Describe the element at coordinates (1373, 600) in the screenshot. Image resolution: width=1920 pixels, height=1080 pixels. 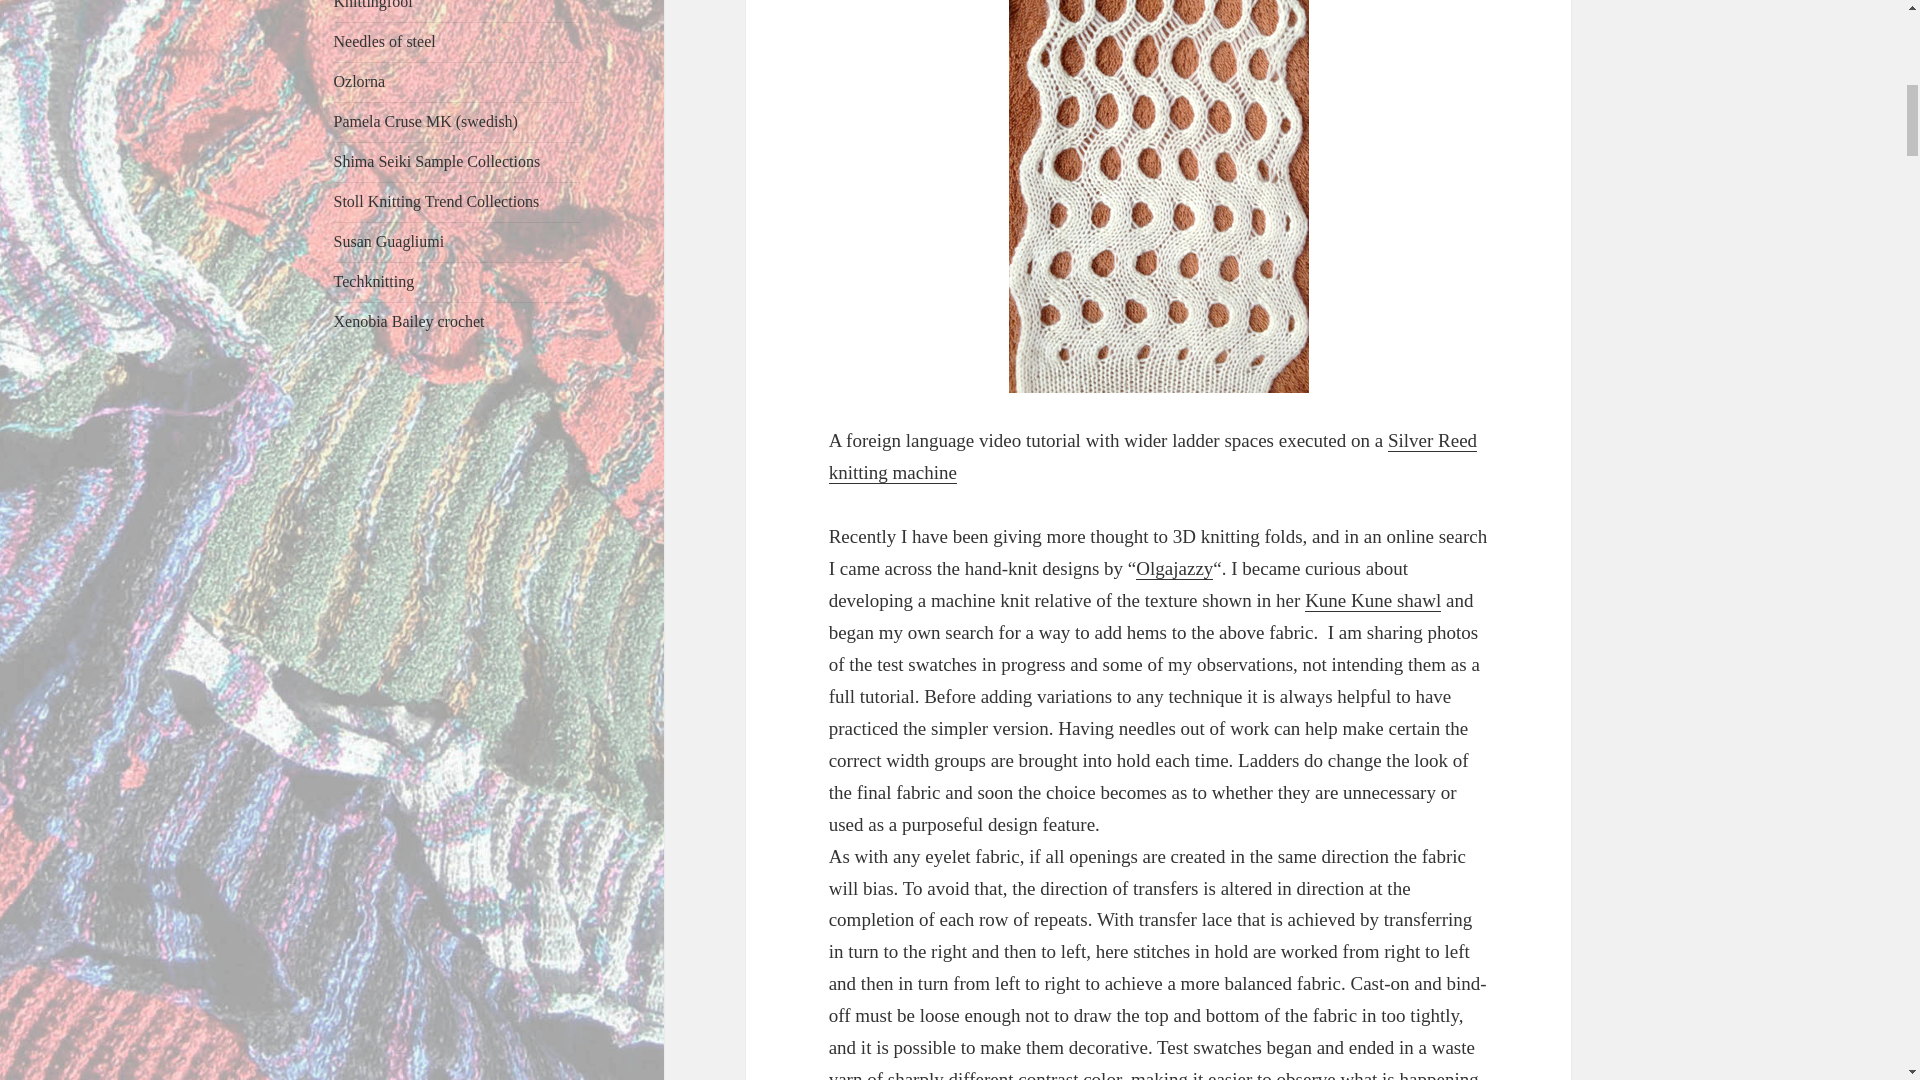
I see `Kune Kune shawl` at that location.